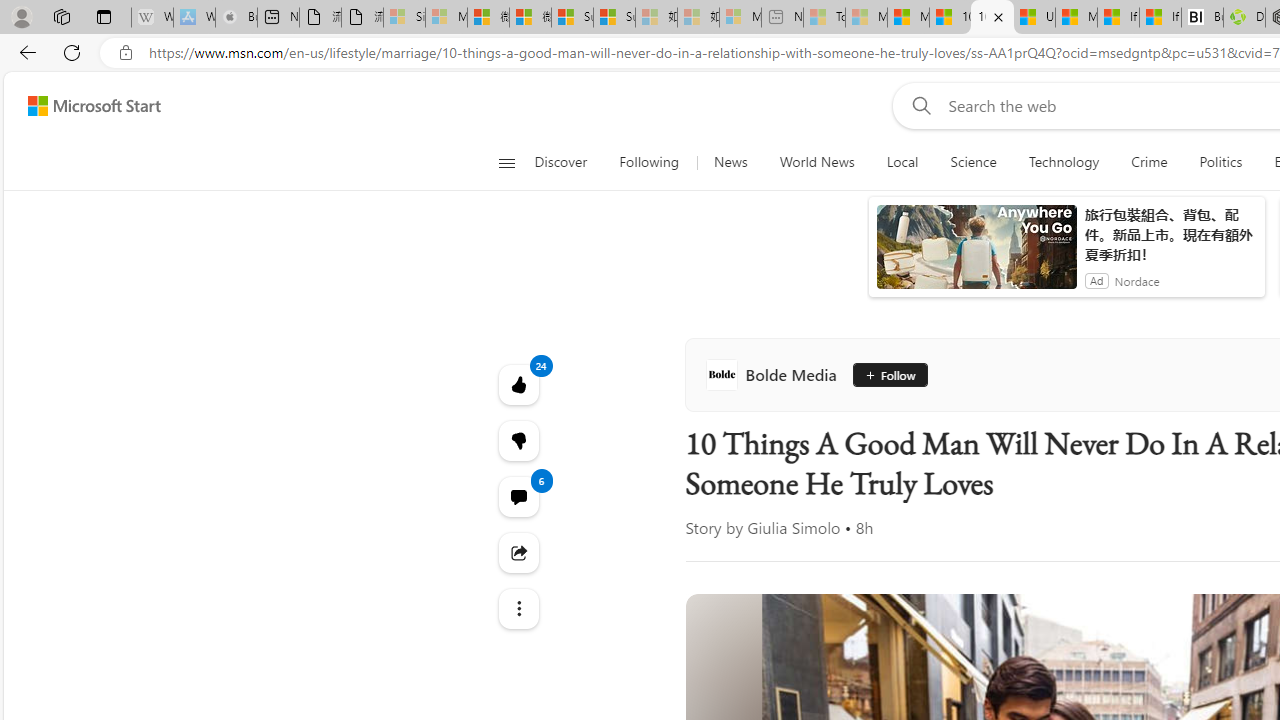 The height and width of the screenshot is (720, 1280). What do you see at coordinates (816, 162) in the screenshot?
I see `World News` at bounding box center [816, 162].